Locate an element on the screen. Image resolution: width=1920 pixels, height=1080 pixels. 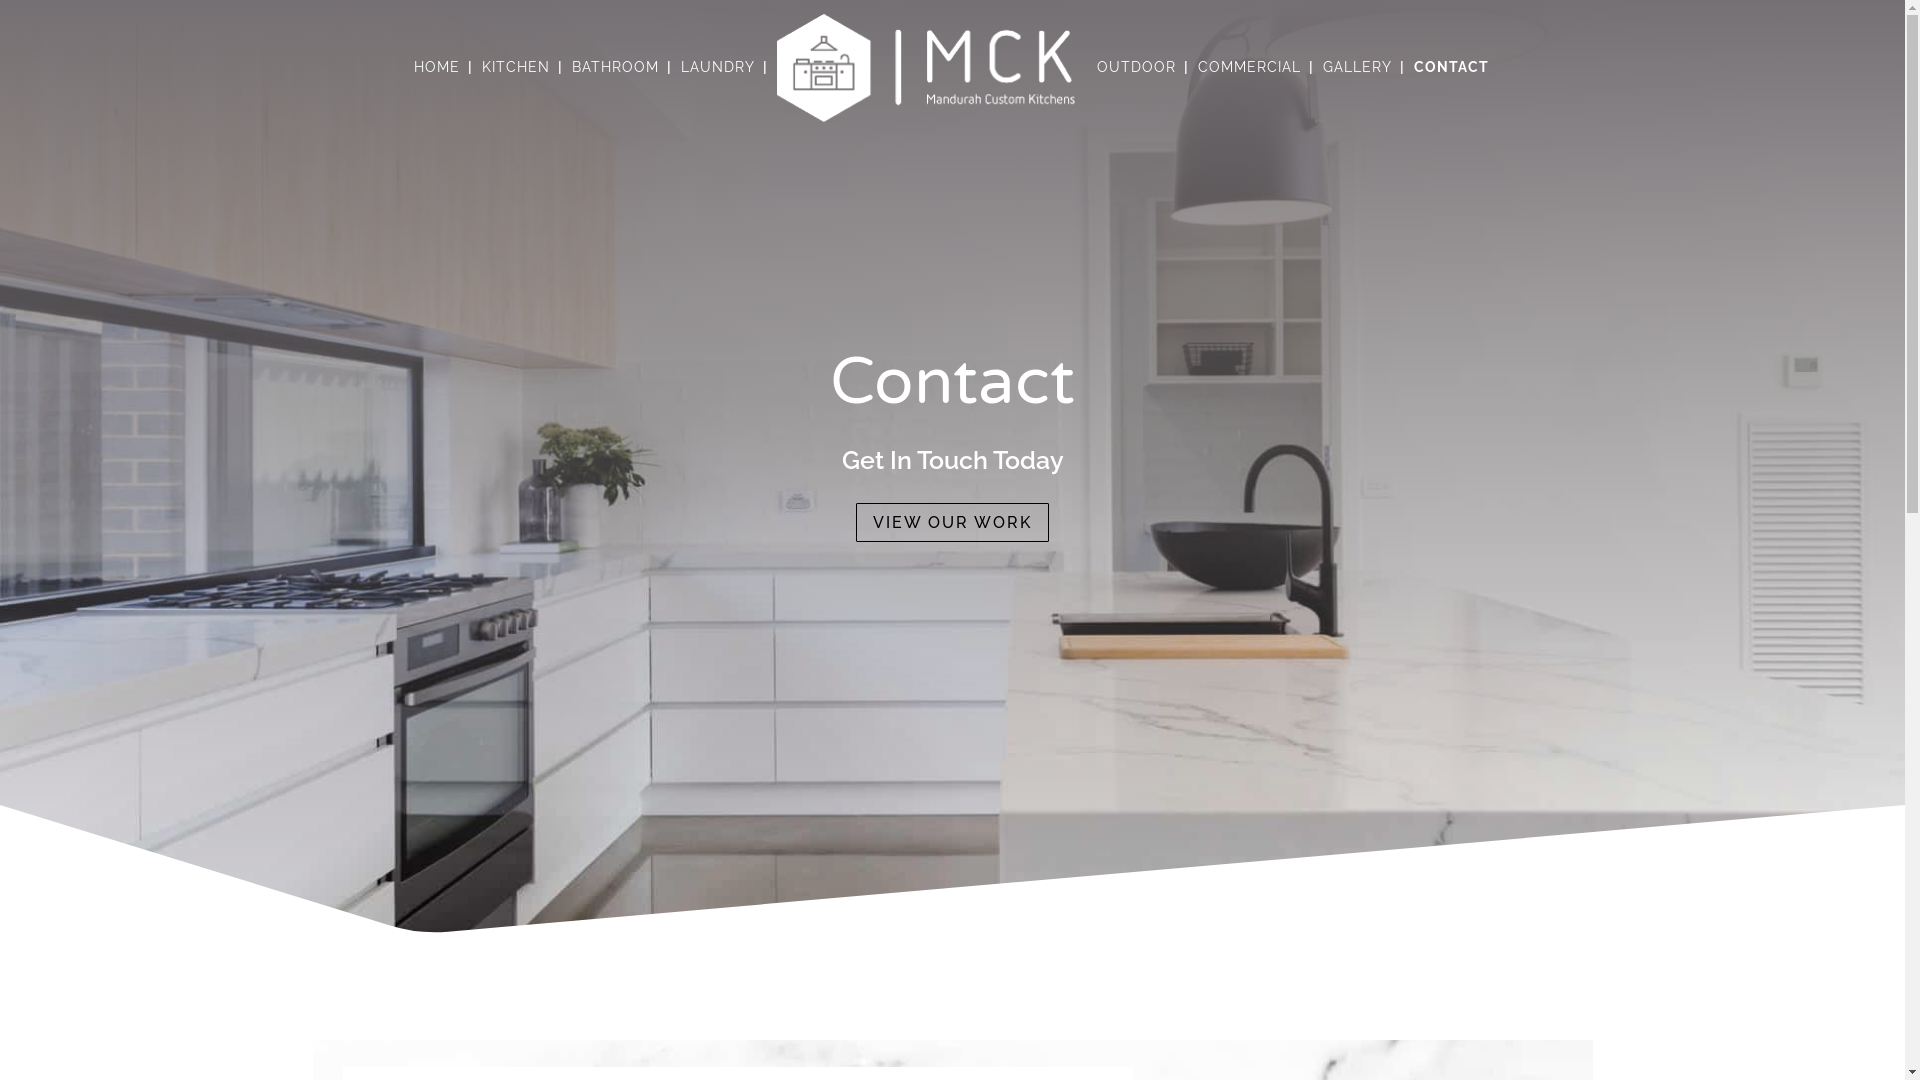
OUTDOOR is located at coordinates (1136, 90).